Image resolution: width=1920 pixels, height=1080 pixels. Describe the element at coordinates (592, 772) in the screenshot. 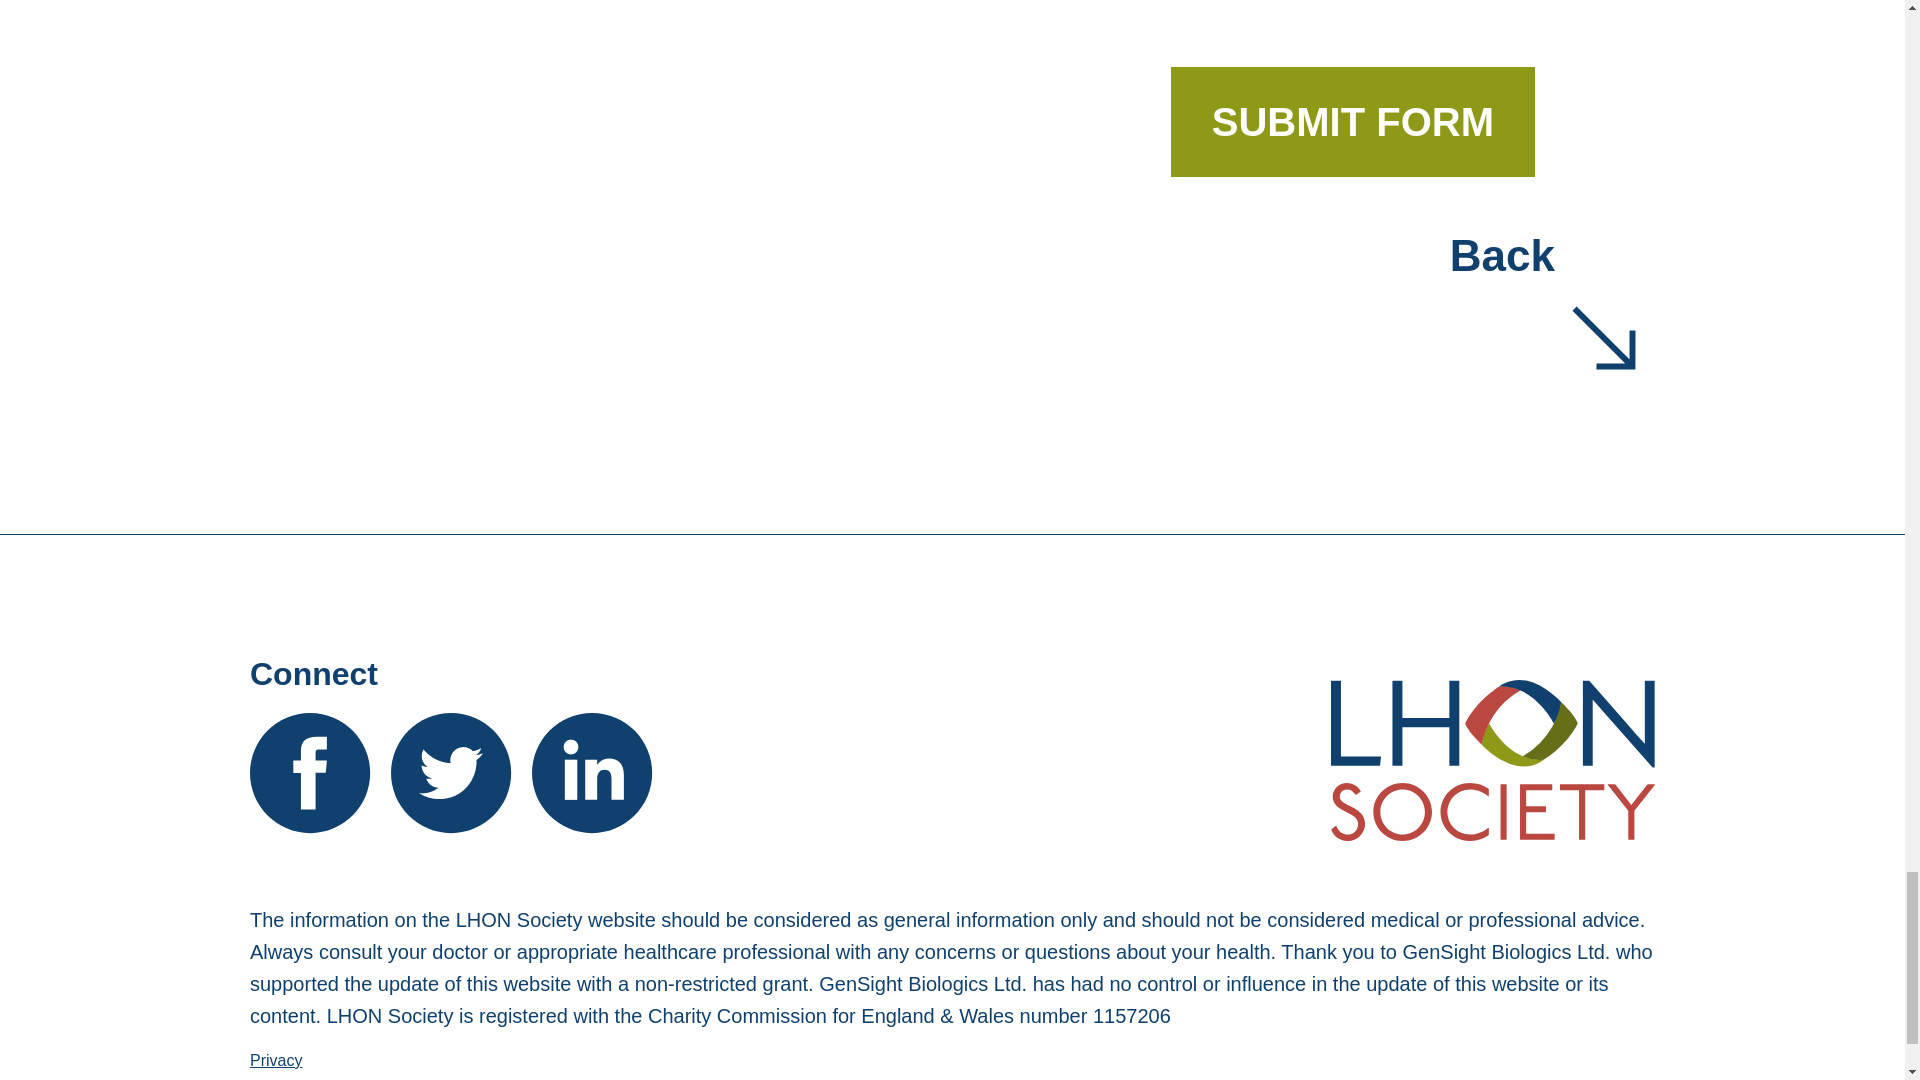

I see `LinkedIn` at that location.